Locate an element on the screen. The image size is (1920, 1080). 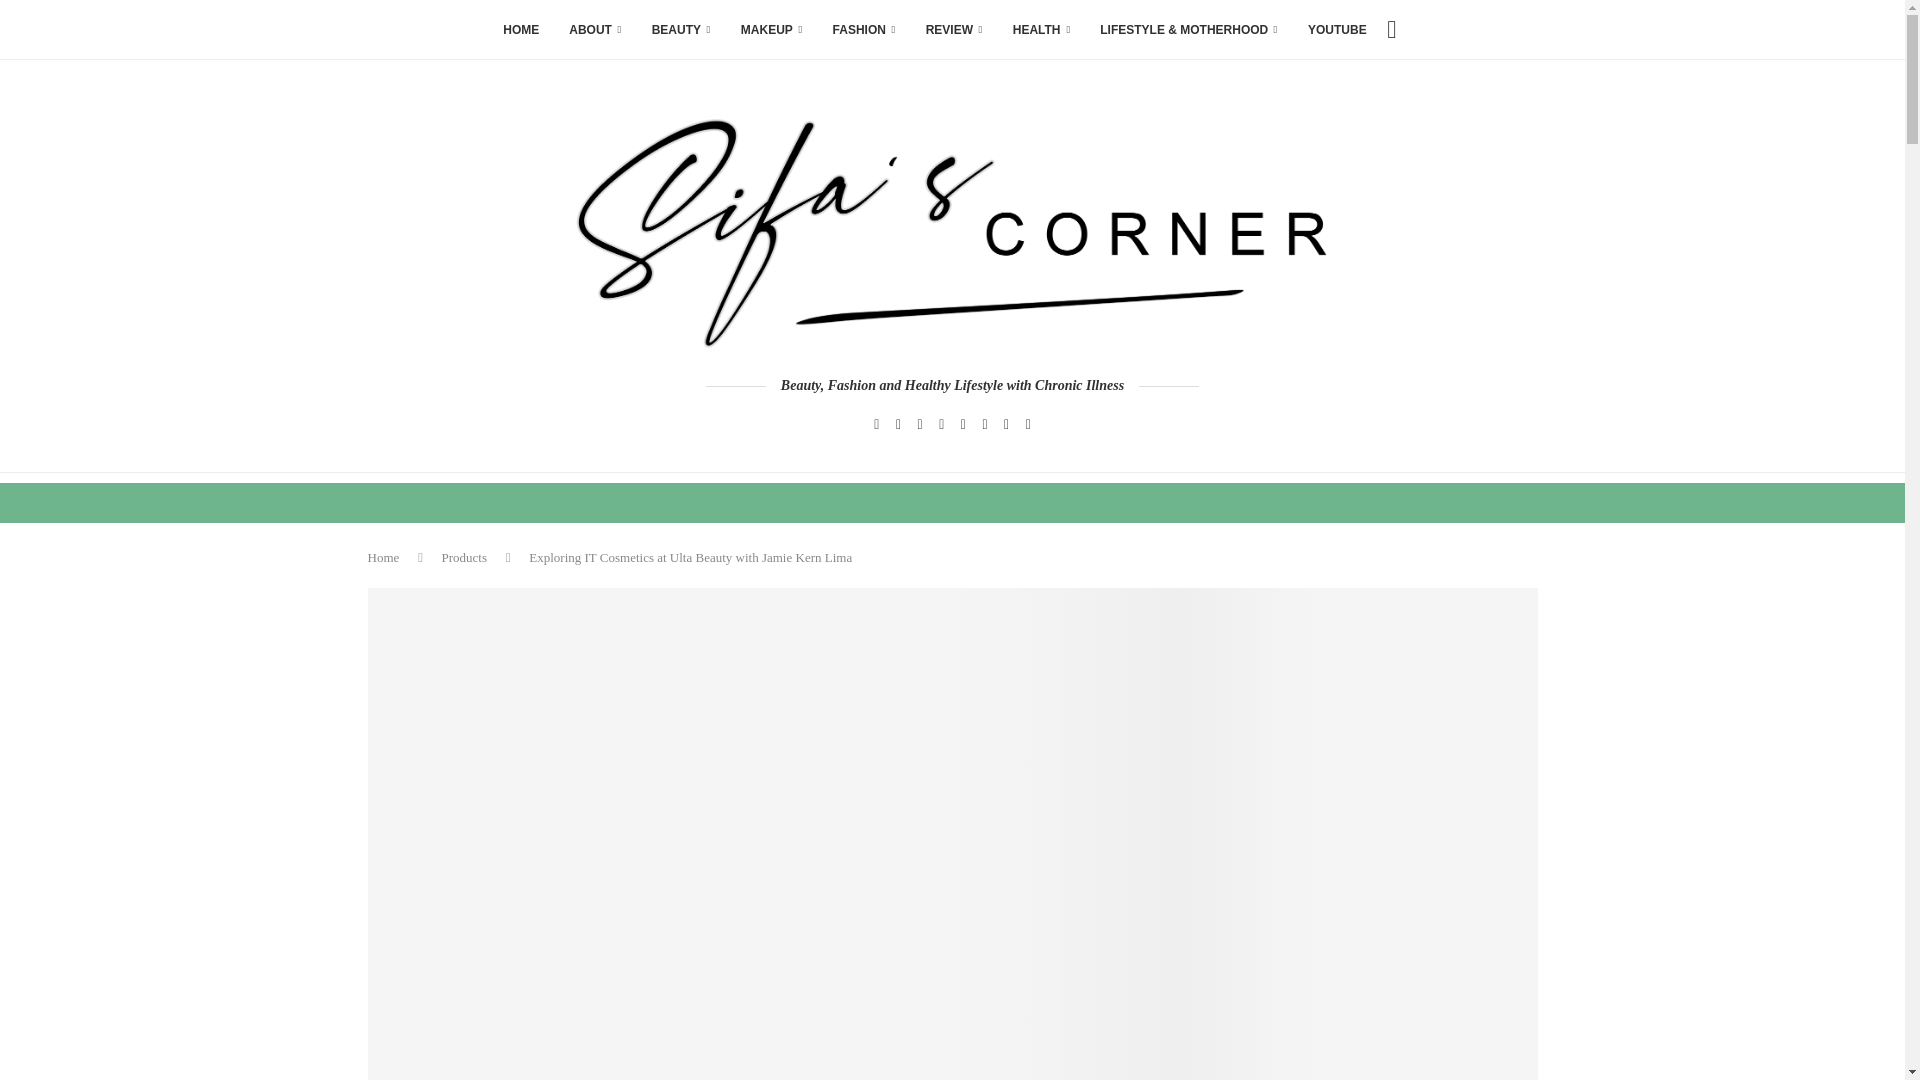
REVIEW is located at coordinates (954, 30).